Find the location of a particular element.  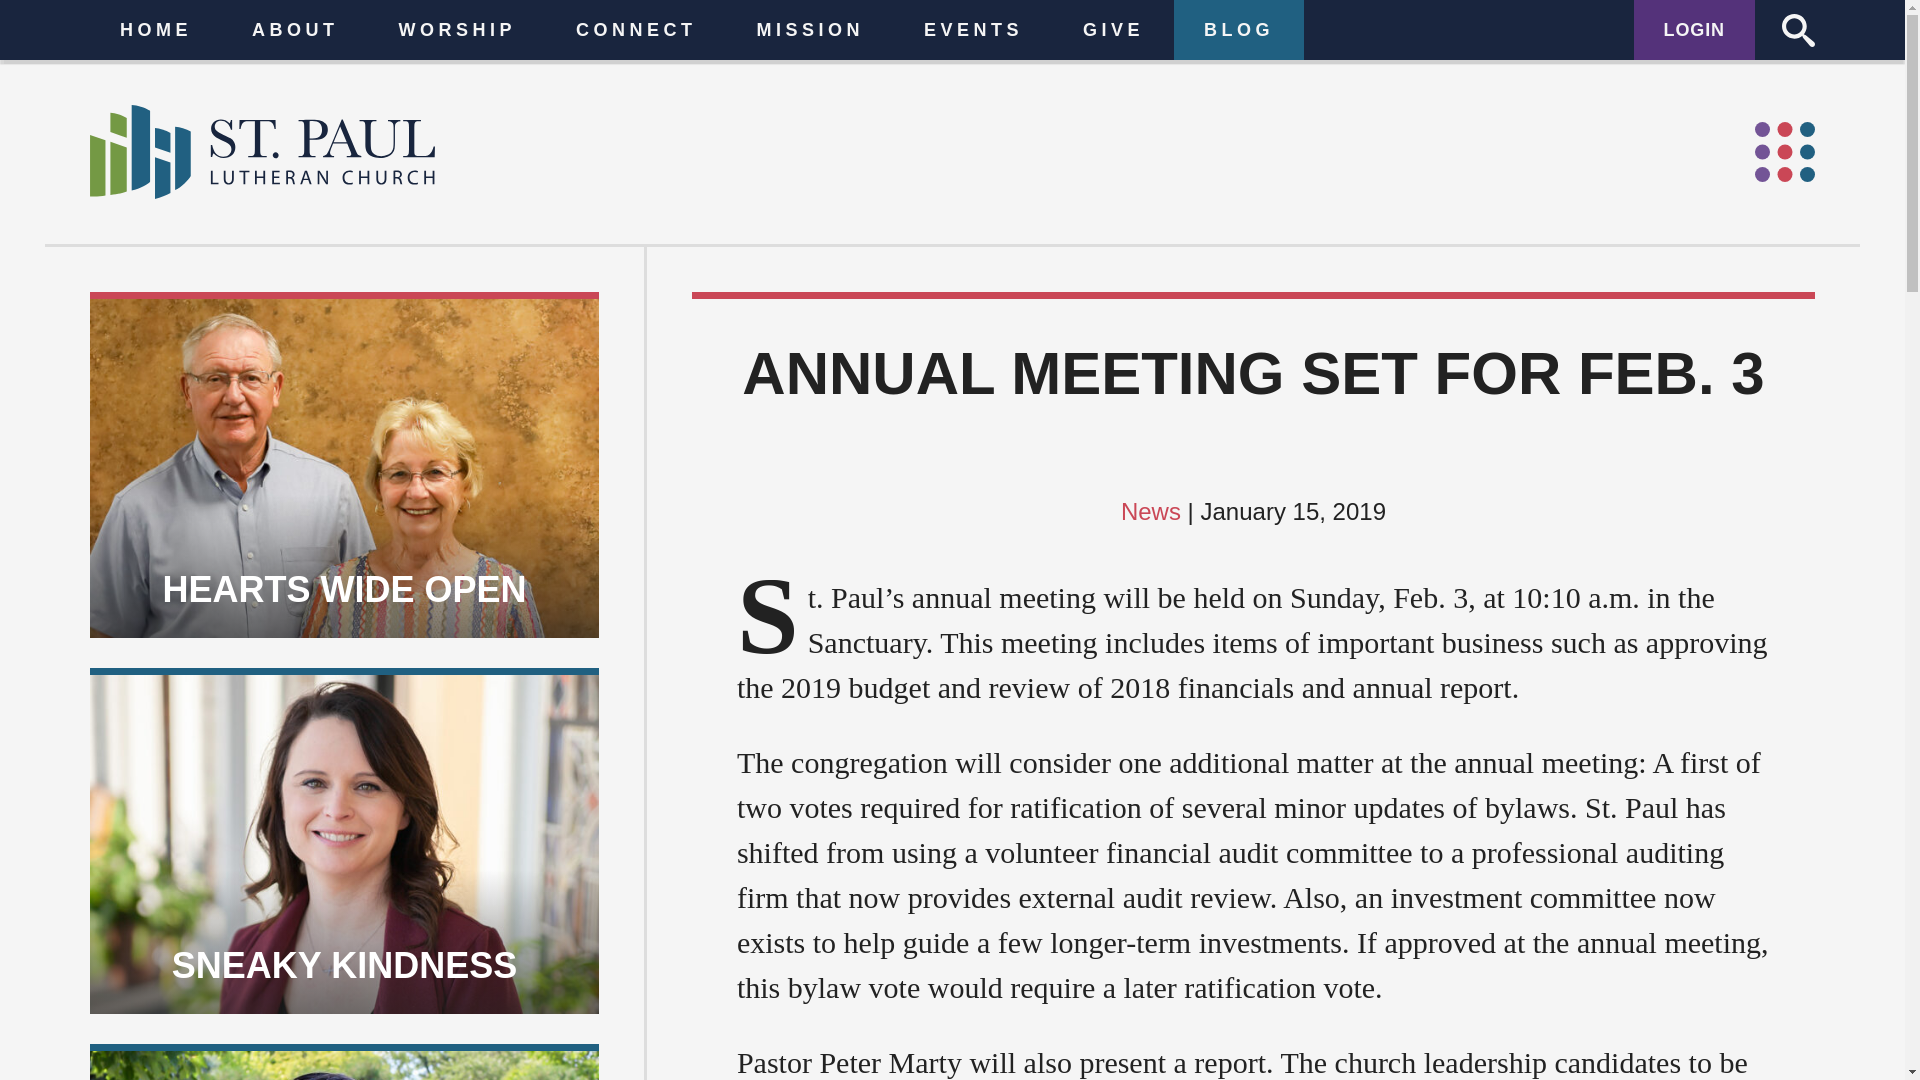

Share via Email is located at coordinates (764, 989).